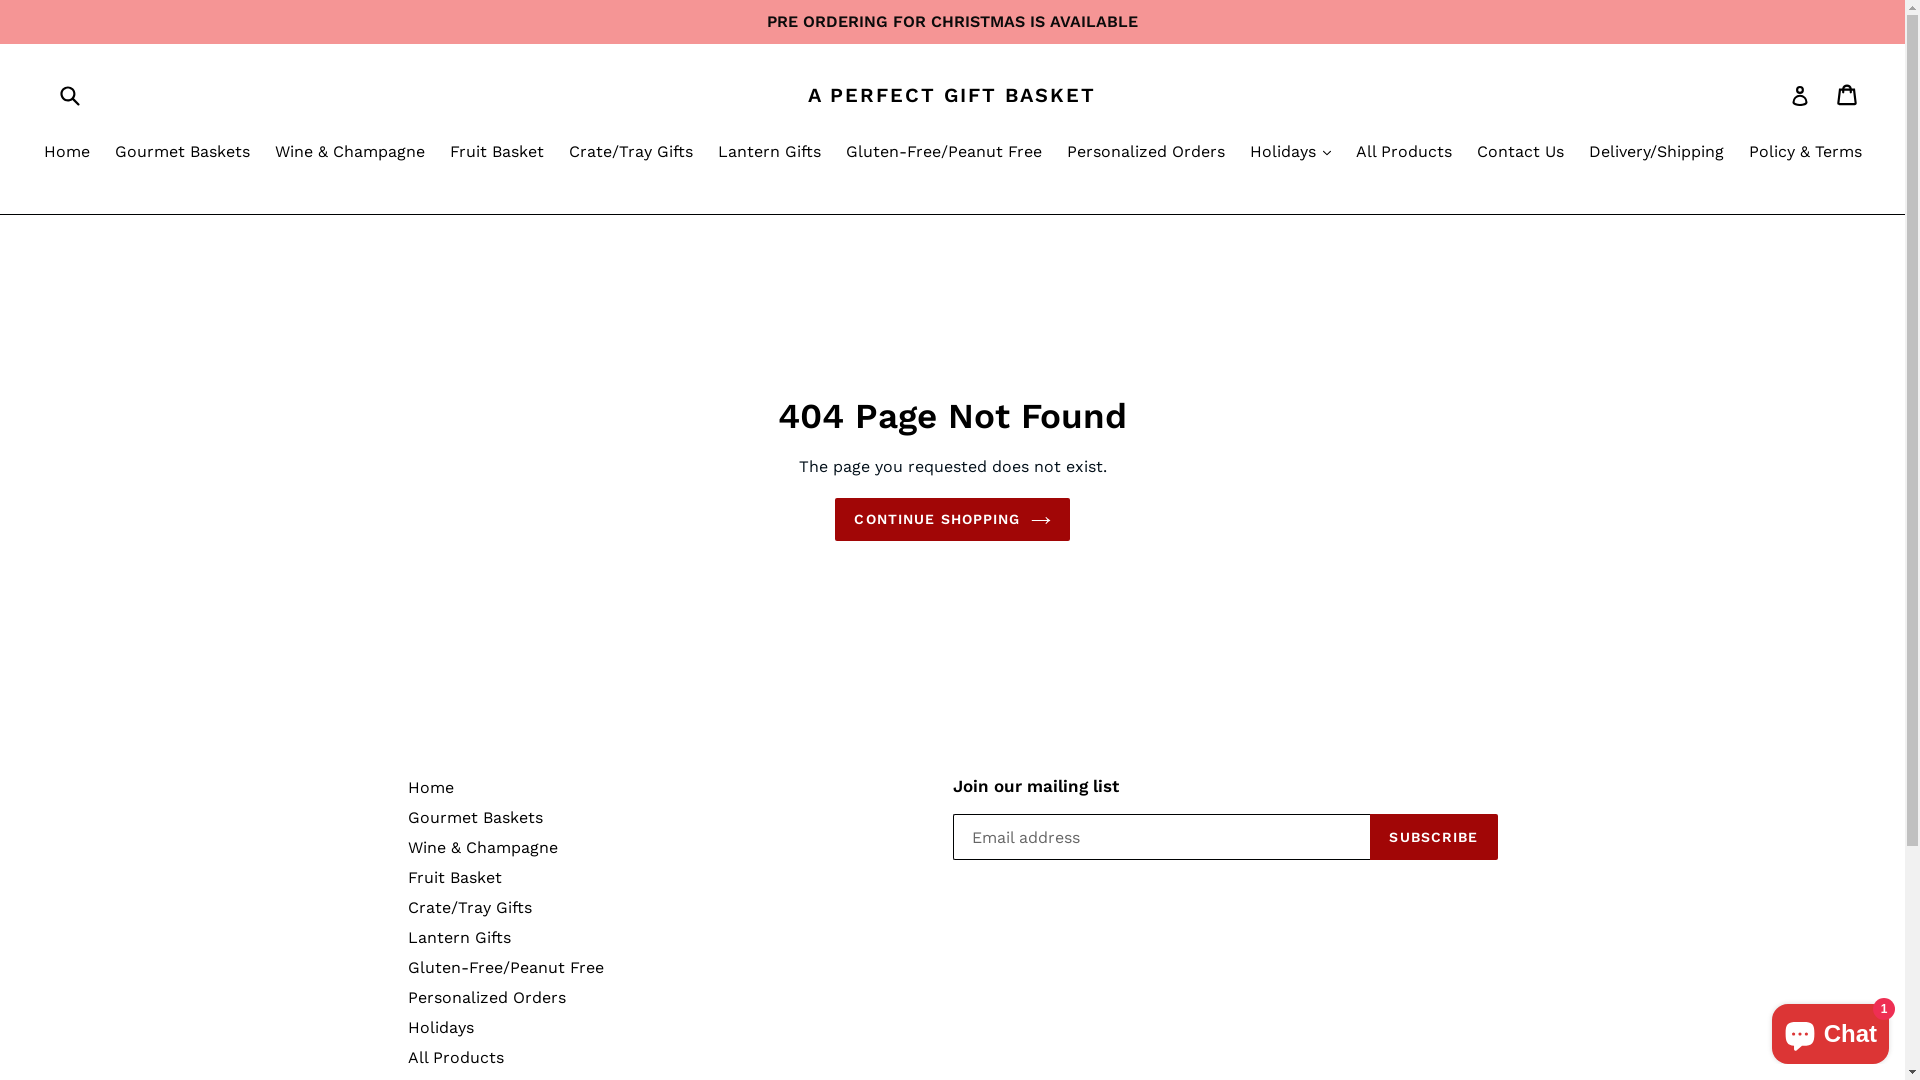 Image resolution: width=1920 pixels, height=1080 pixels. Describe the element at coordinates (1848, 95) in the screenshot. I see `Basket
Basket` at that location.